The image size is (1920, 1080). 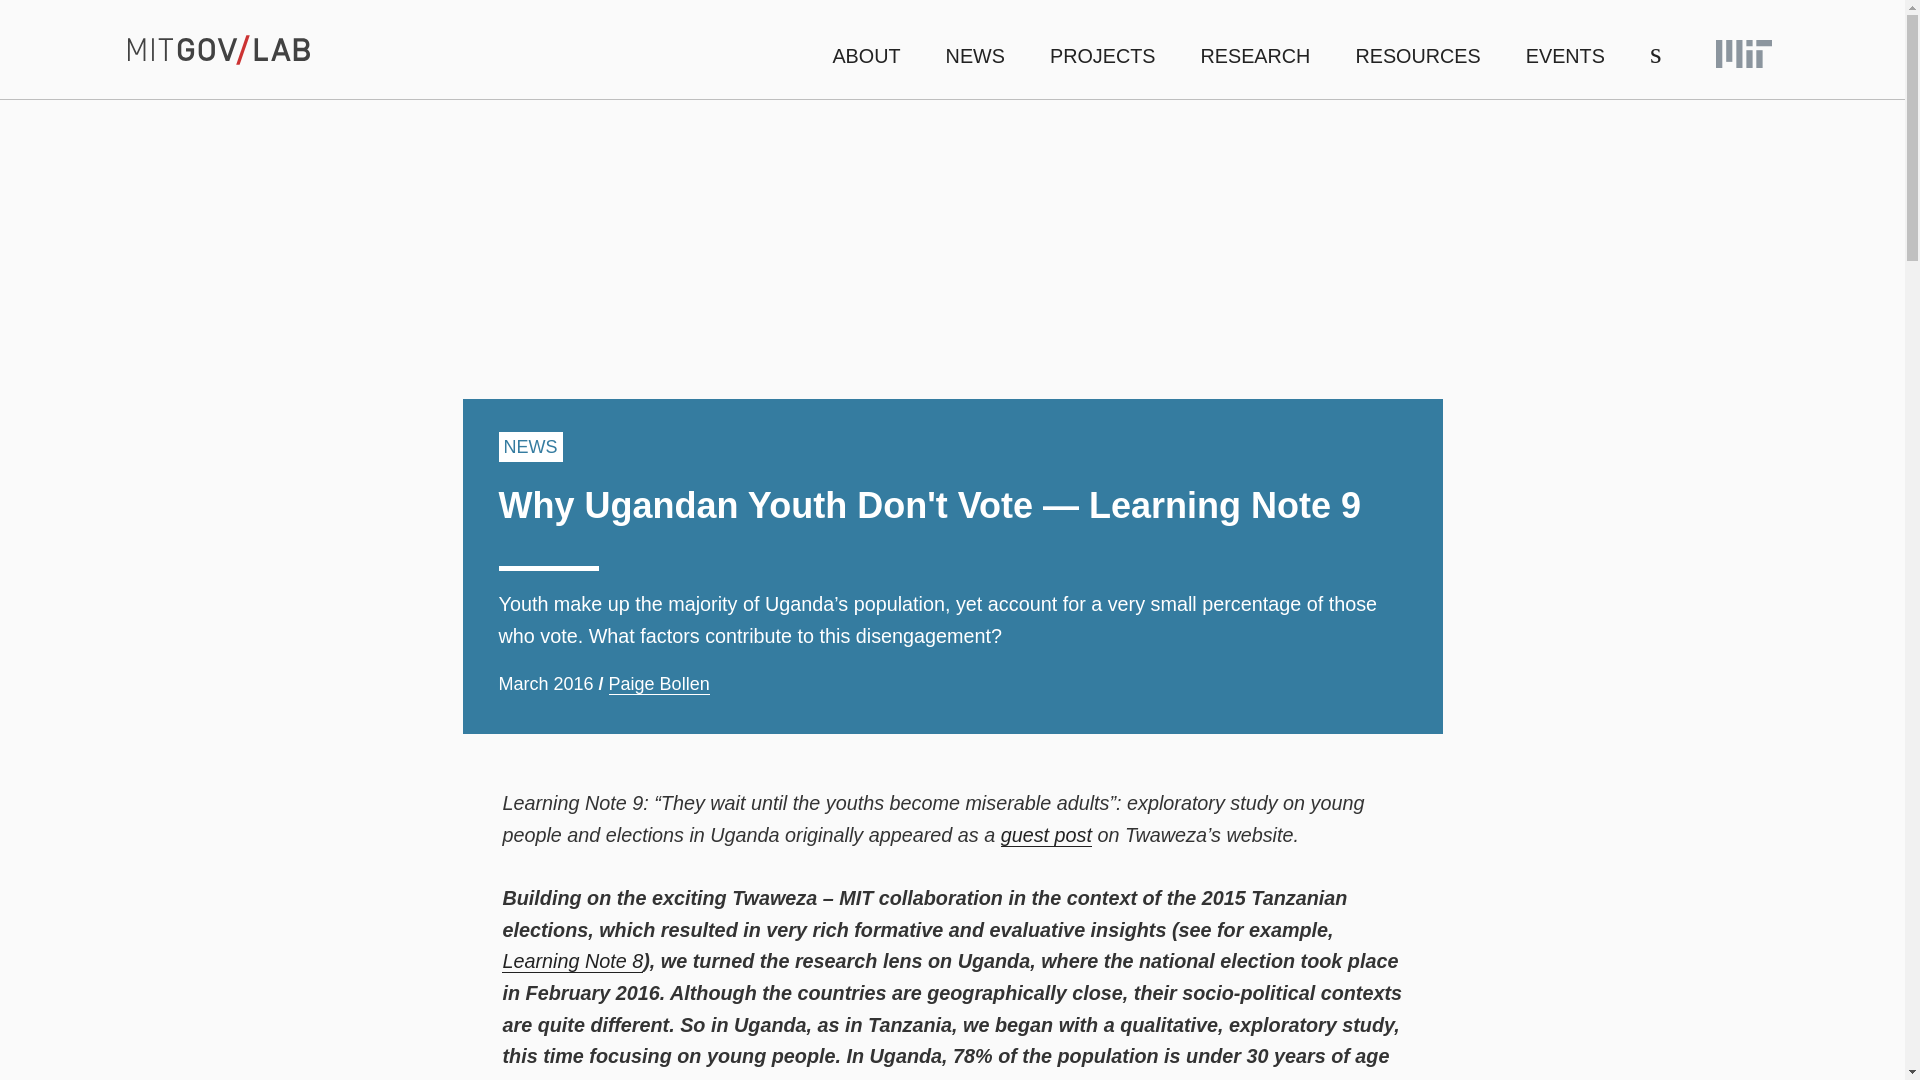 I want to click on NEWS, so click(x=975, y=57).